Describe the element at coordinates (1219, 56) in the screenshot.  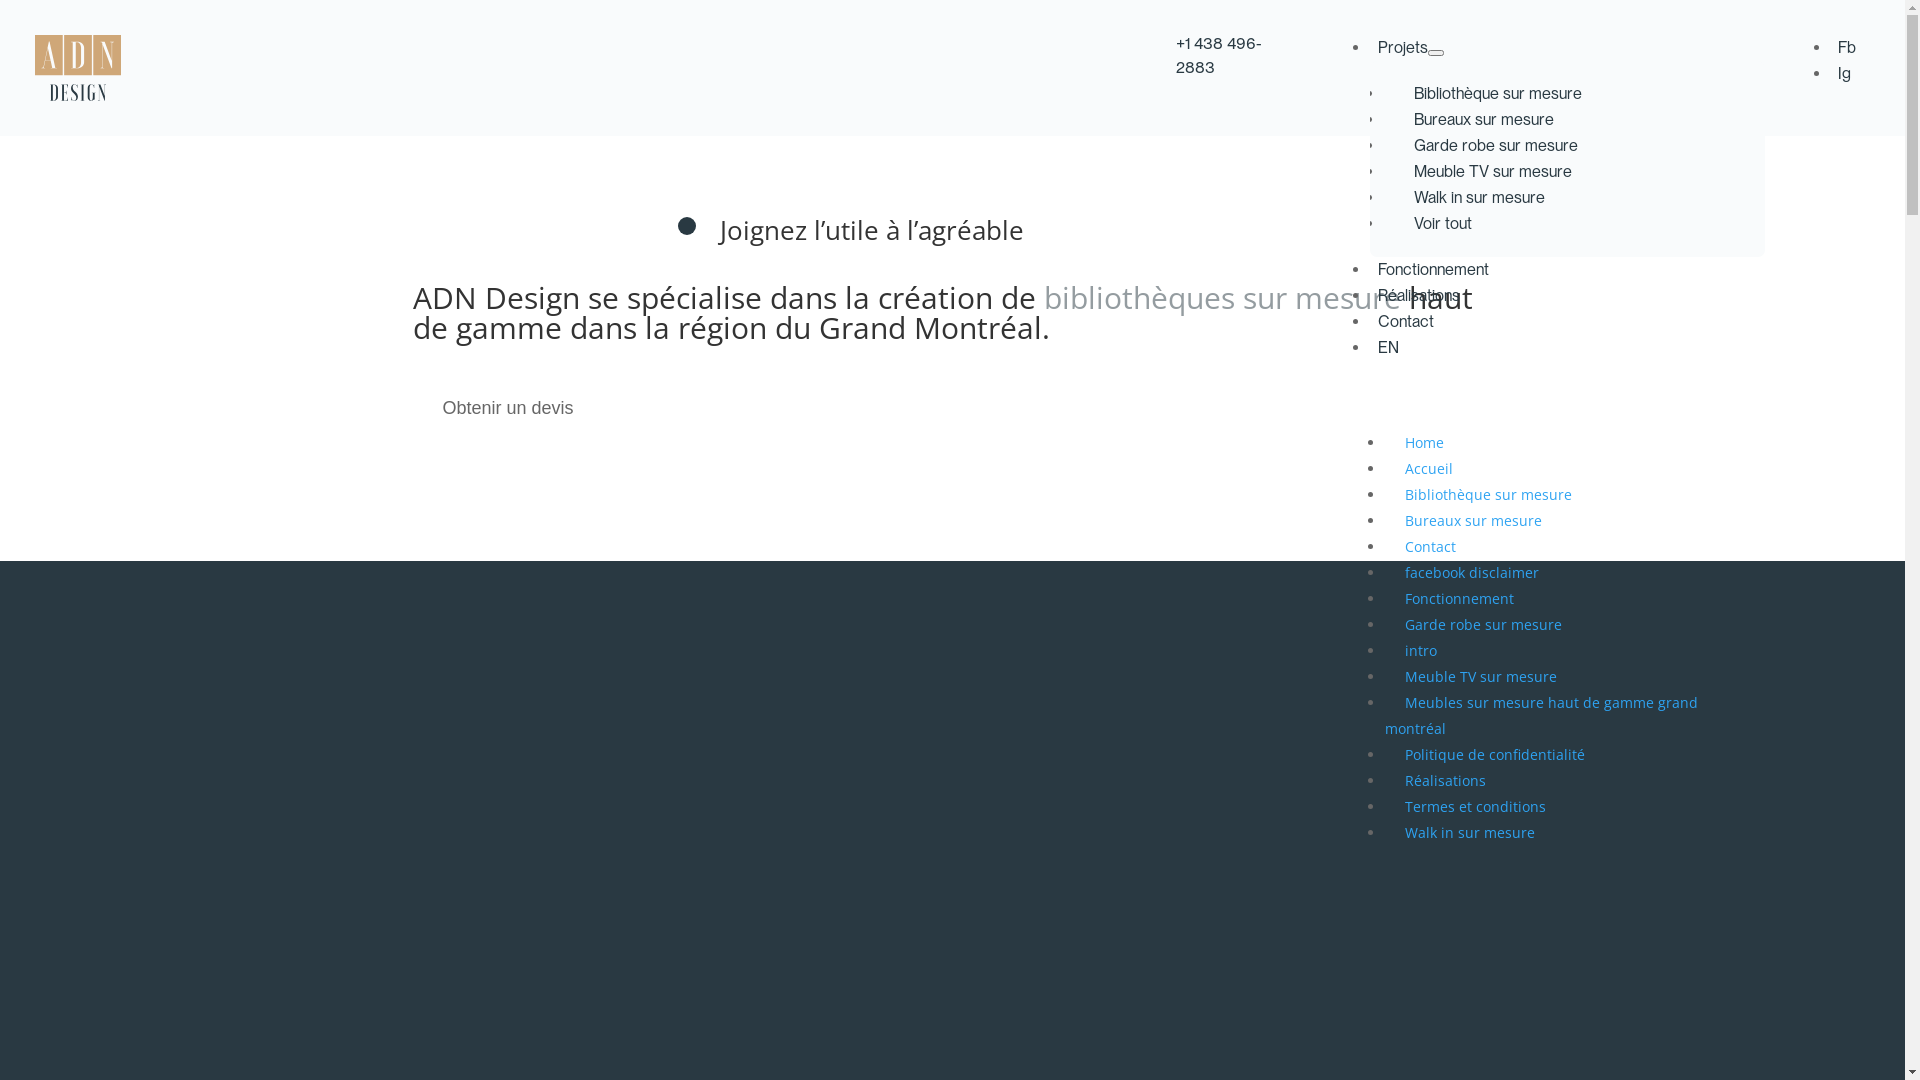
I see `+1 438 496-2883` at that location.